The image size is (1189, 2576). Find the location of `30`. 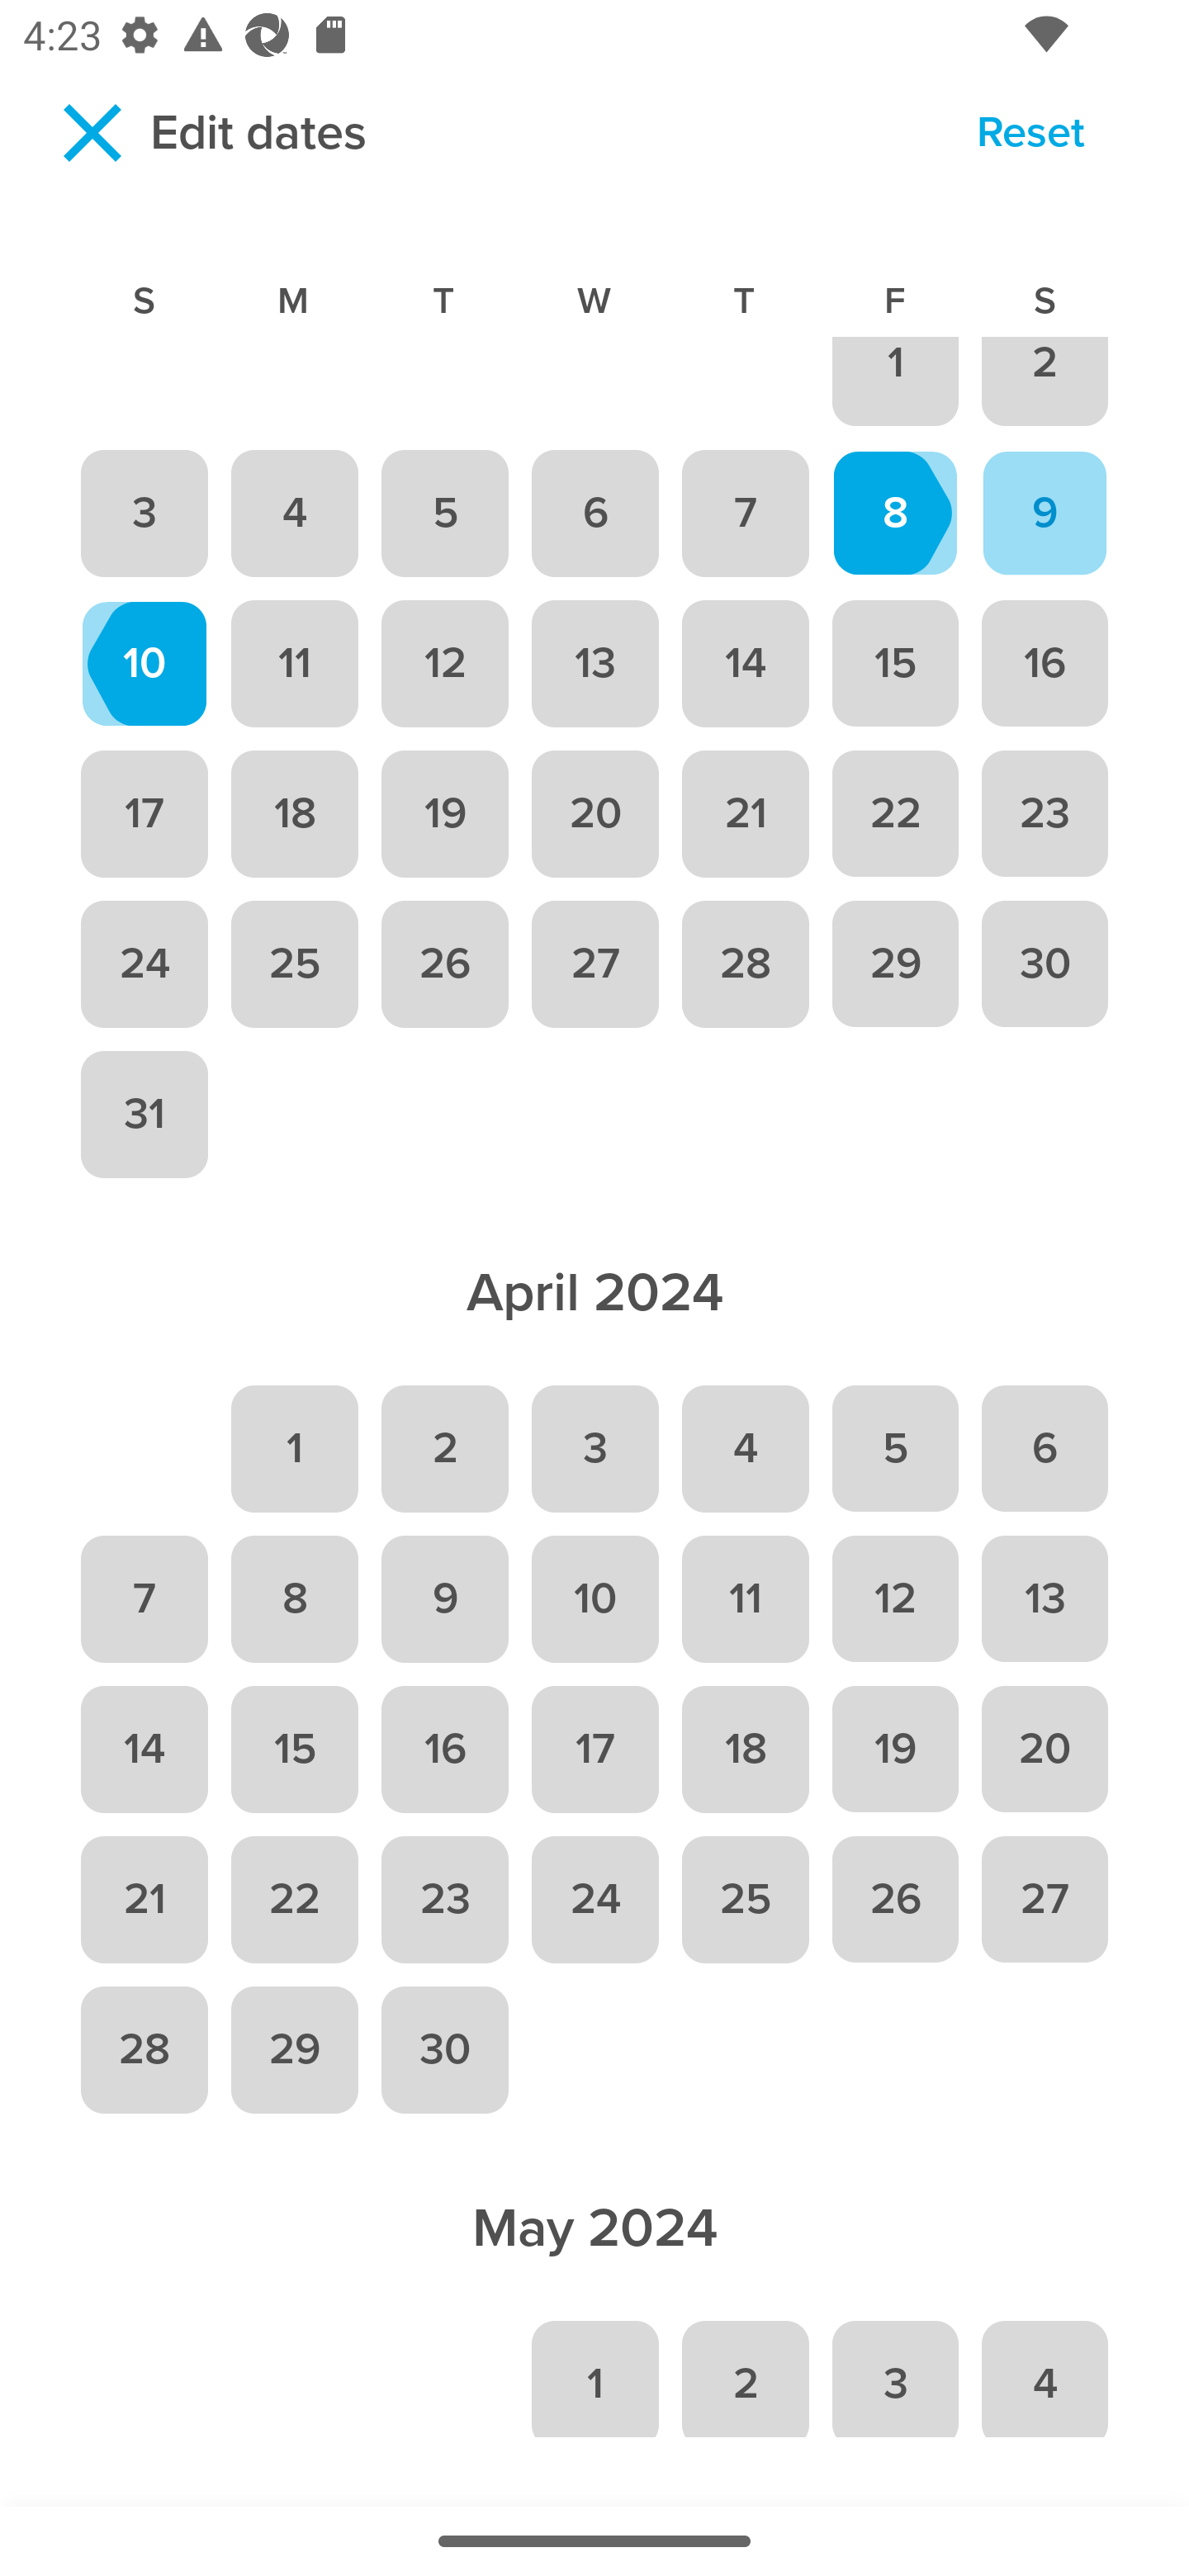

30 is located at coordinates (445, 2050).